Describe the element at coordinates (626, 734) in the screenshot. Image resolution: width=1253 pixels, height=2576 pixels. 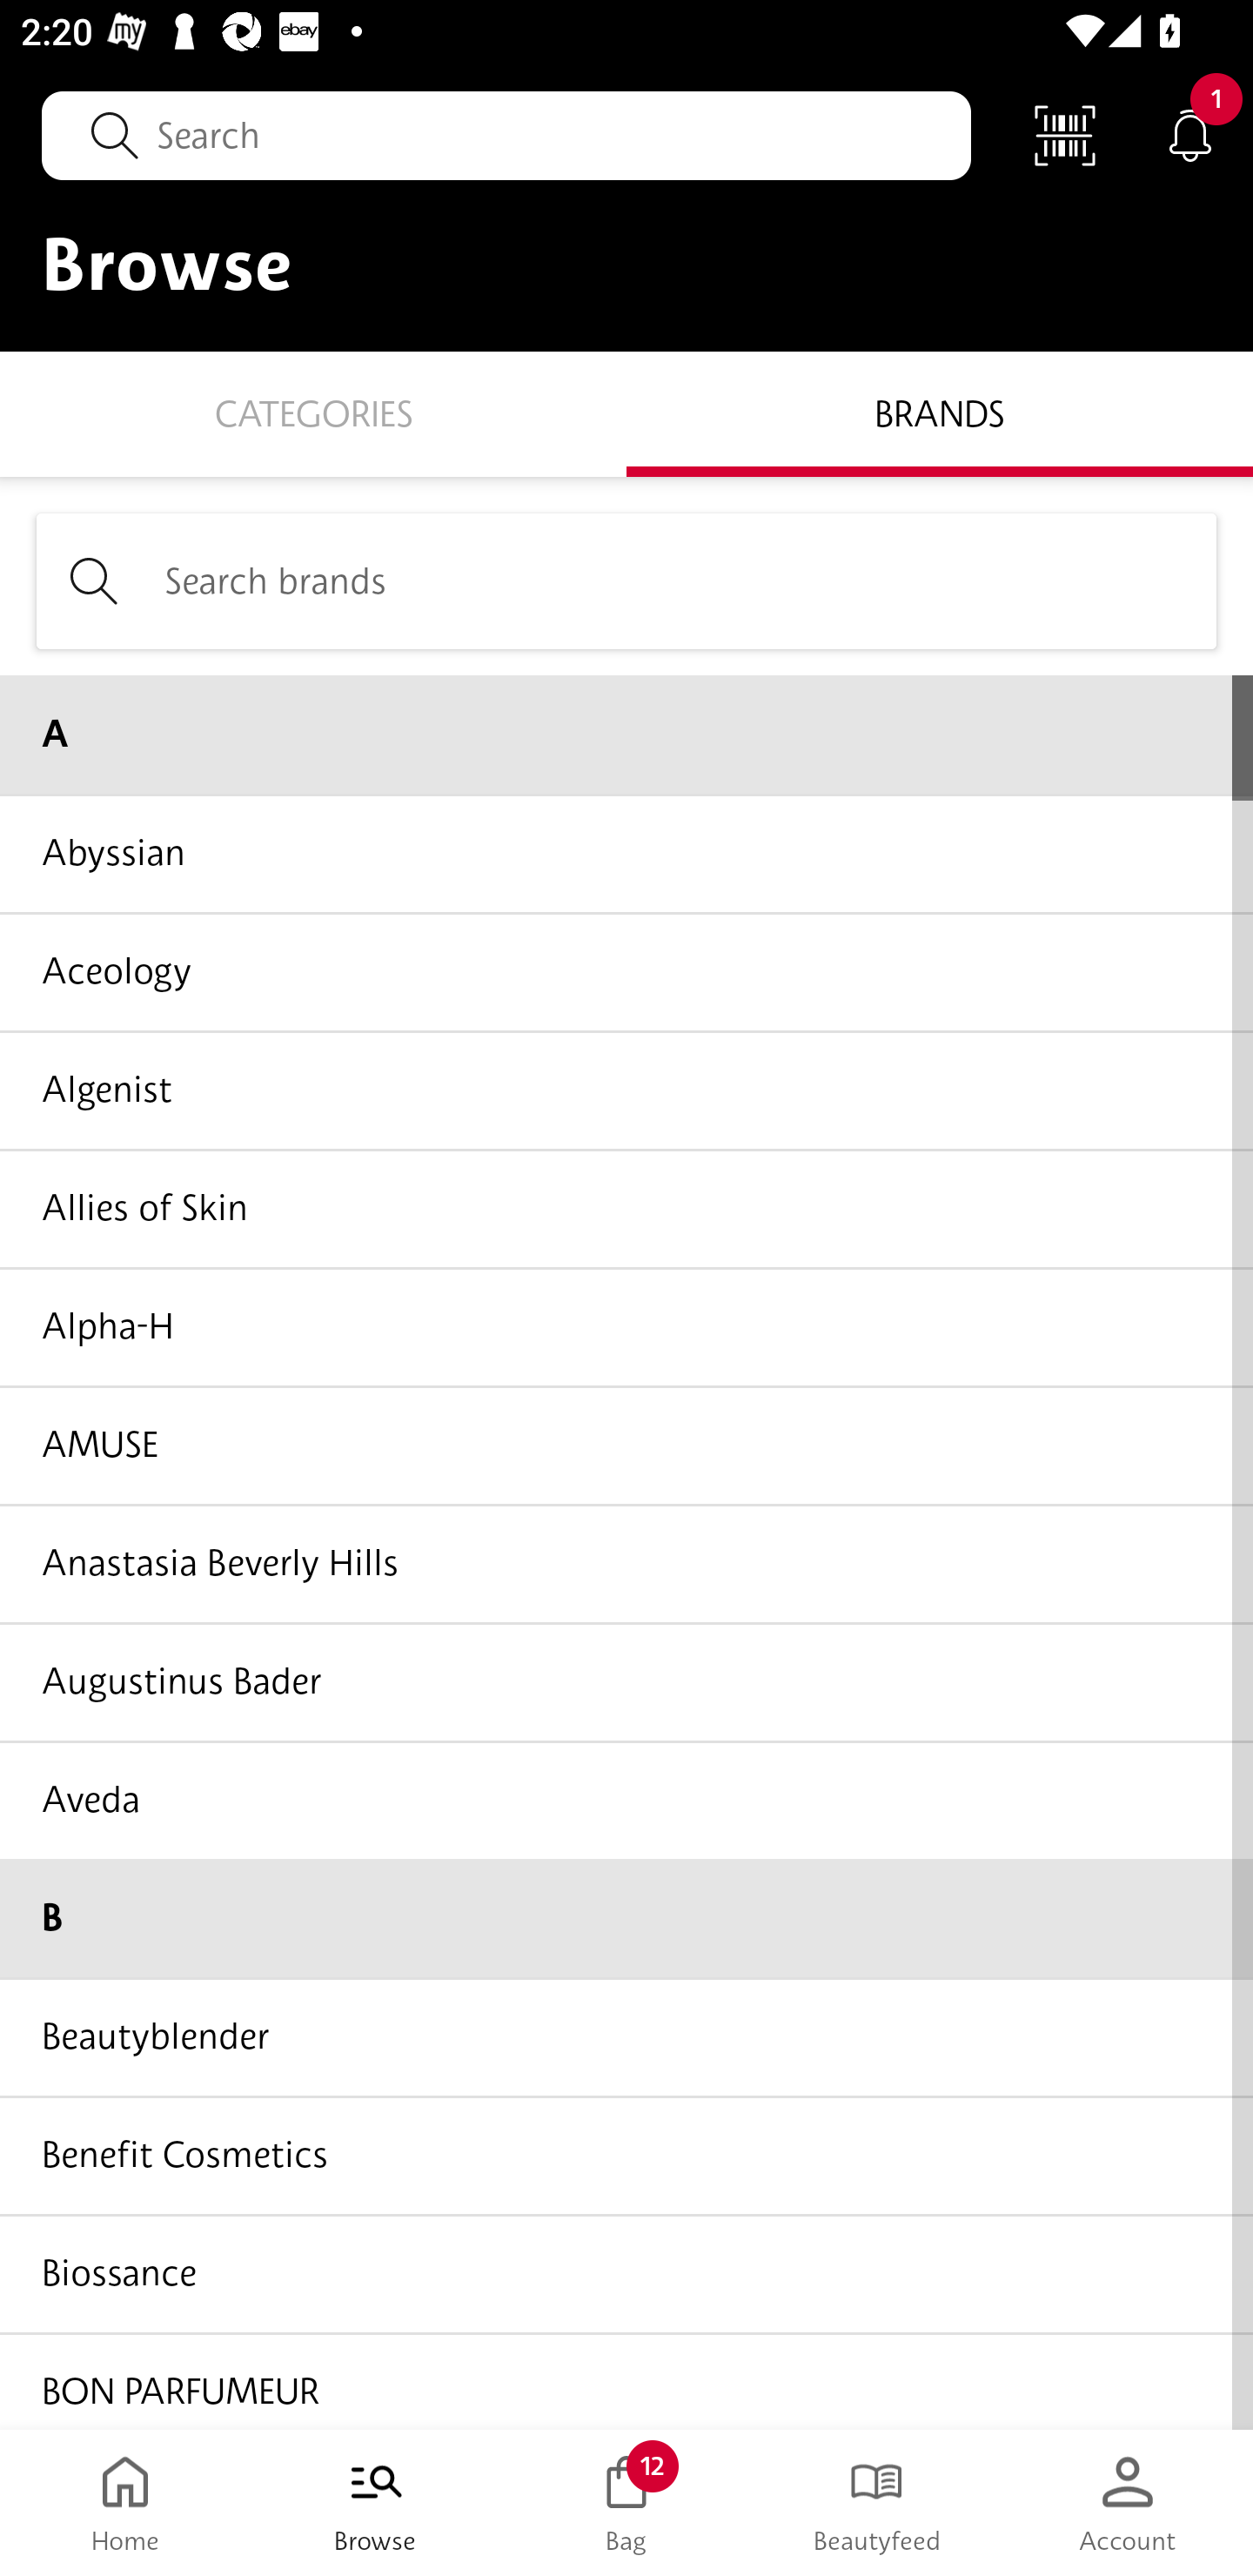
I see `A` at that location.